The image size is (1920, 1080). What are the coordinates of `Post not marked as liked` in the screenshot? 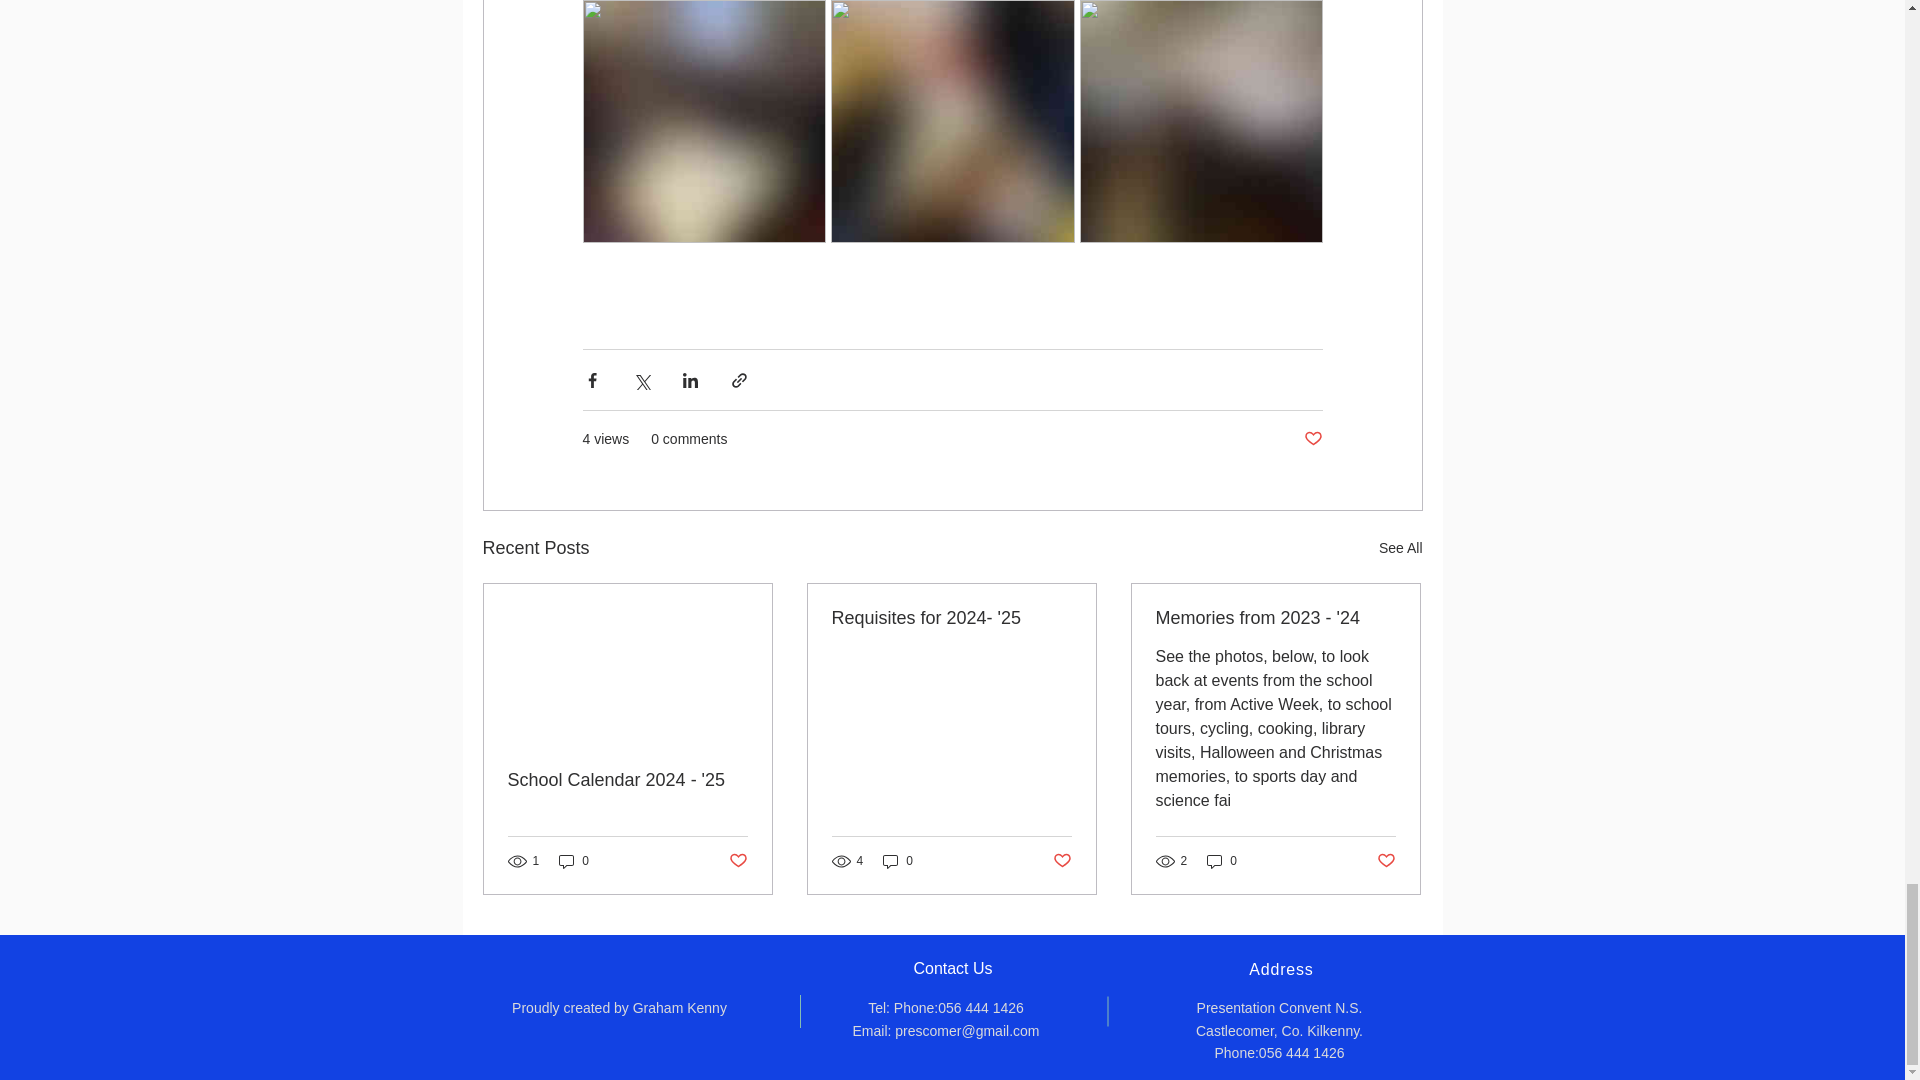 It's located at (736, 861).